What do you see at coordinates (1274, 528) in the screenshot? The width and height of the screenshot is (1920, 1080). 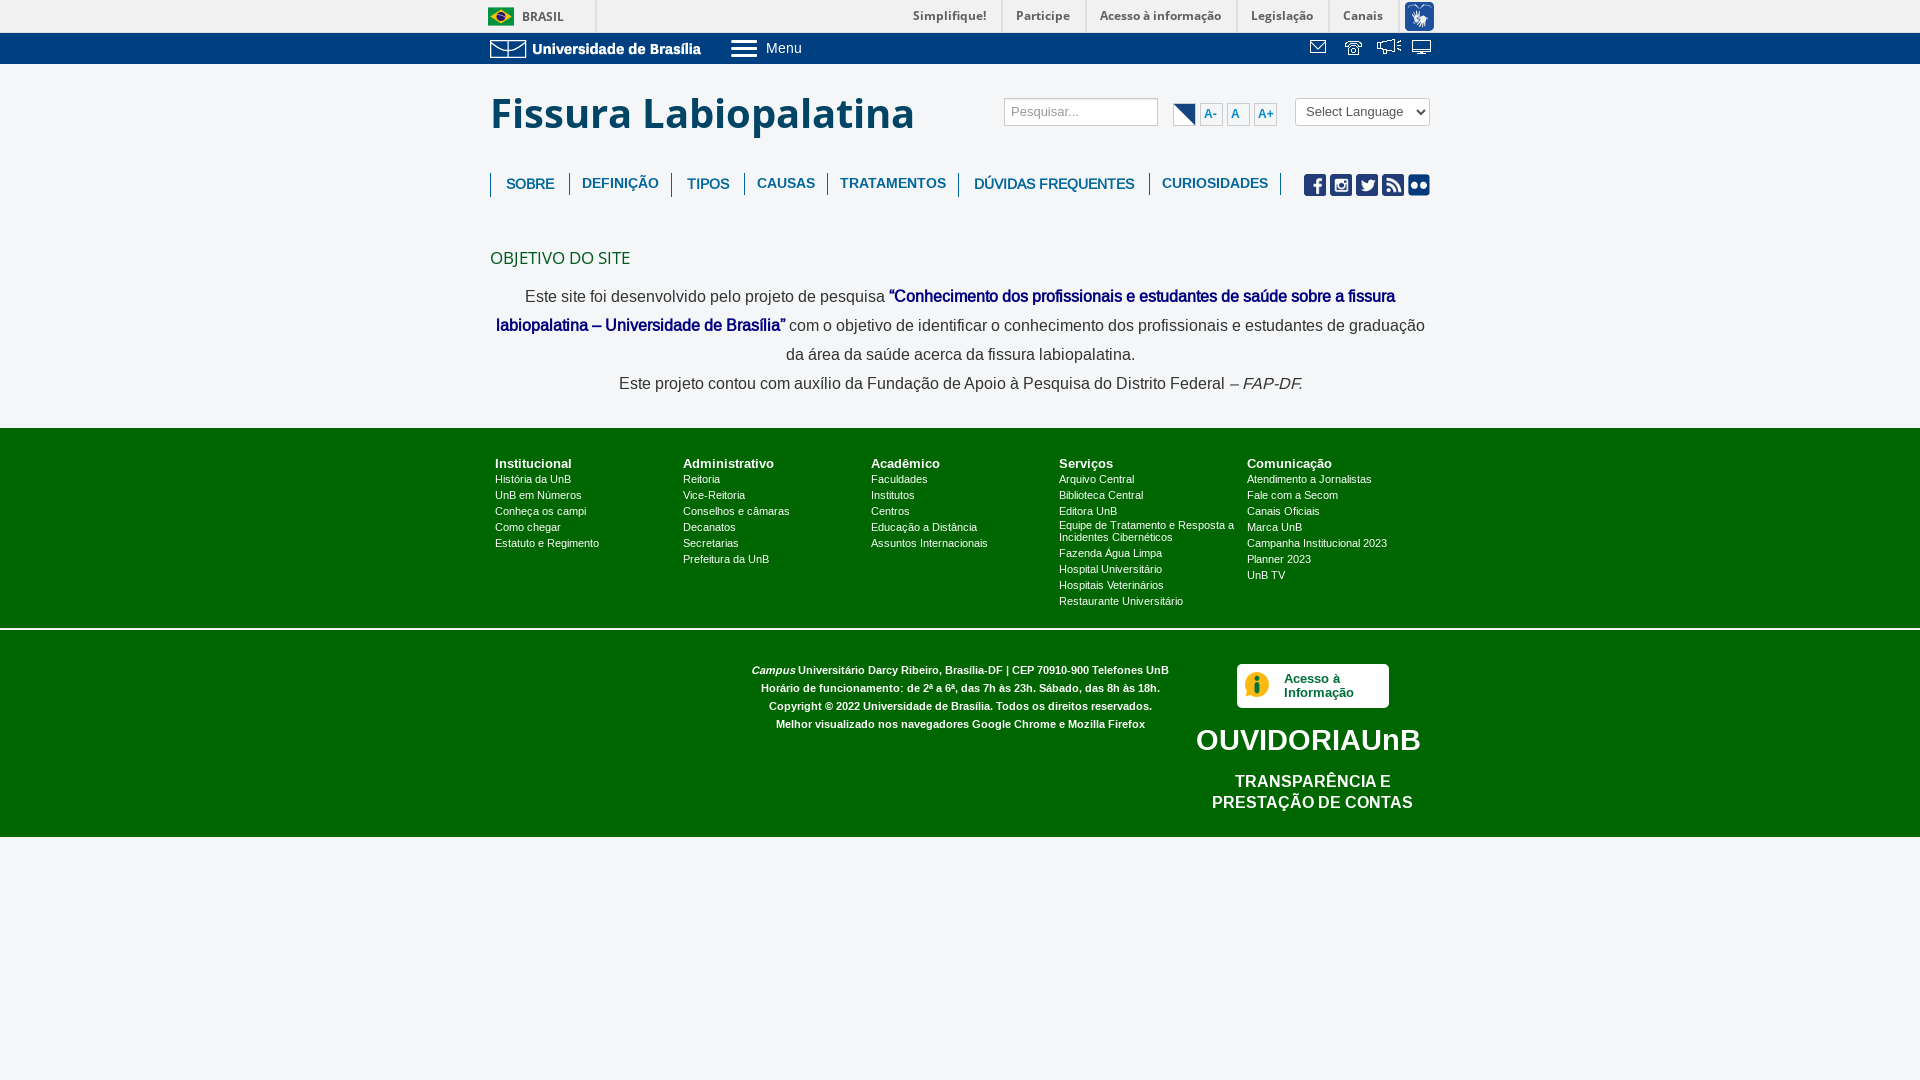 I see `Marca UnB` at bounding box center [1274, 528].